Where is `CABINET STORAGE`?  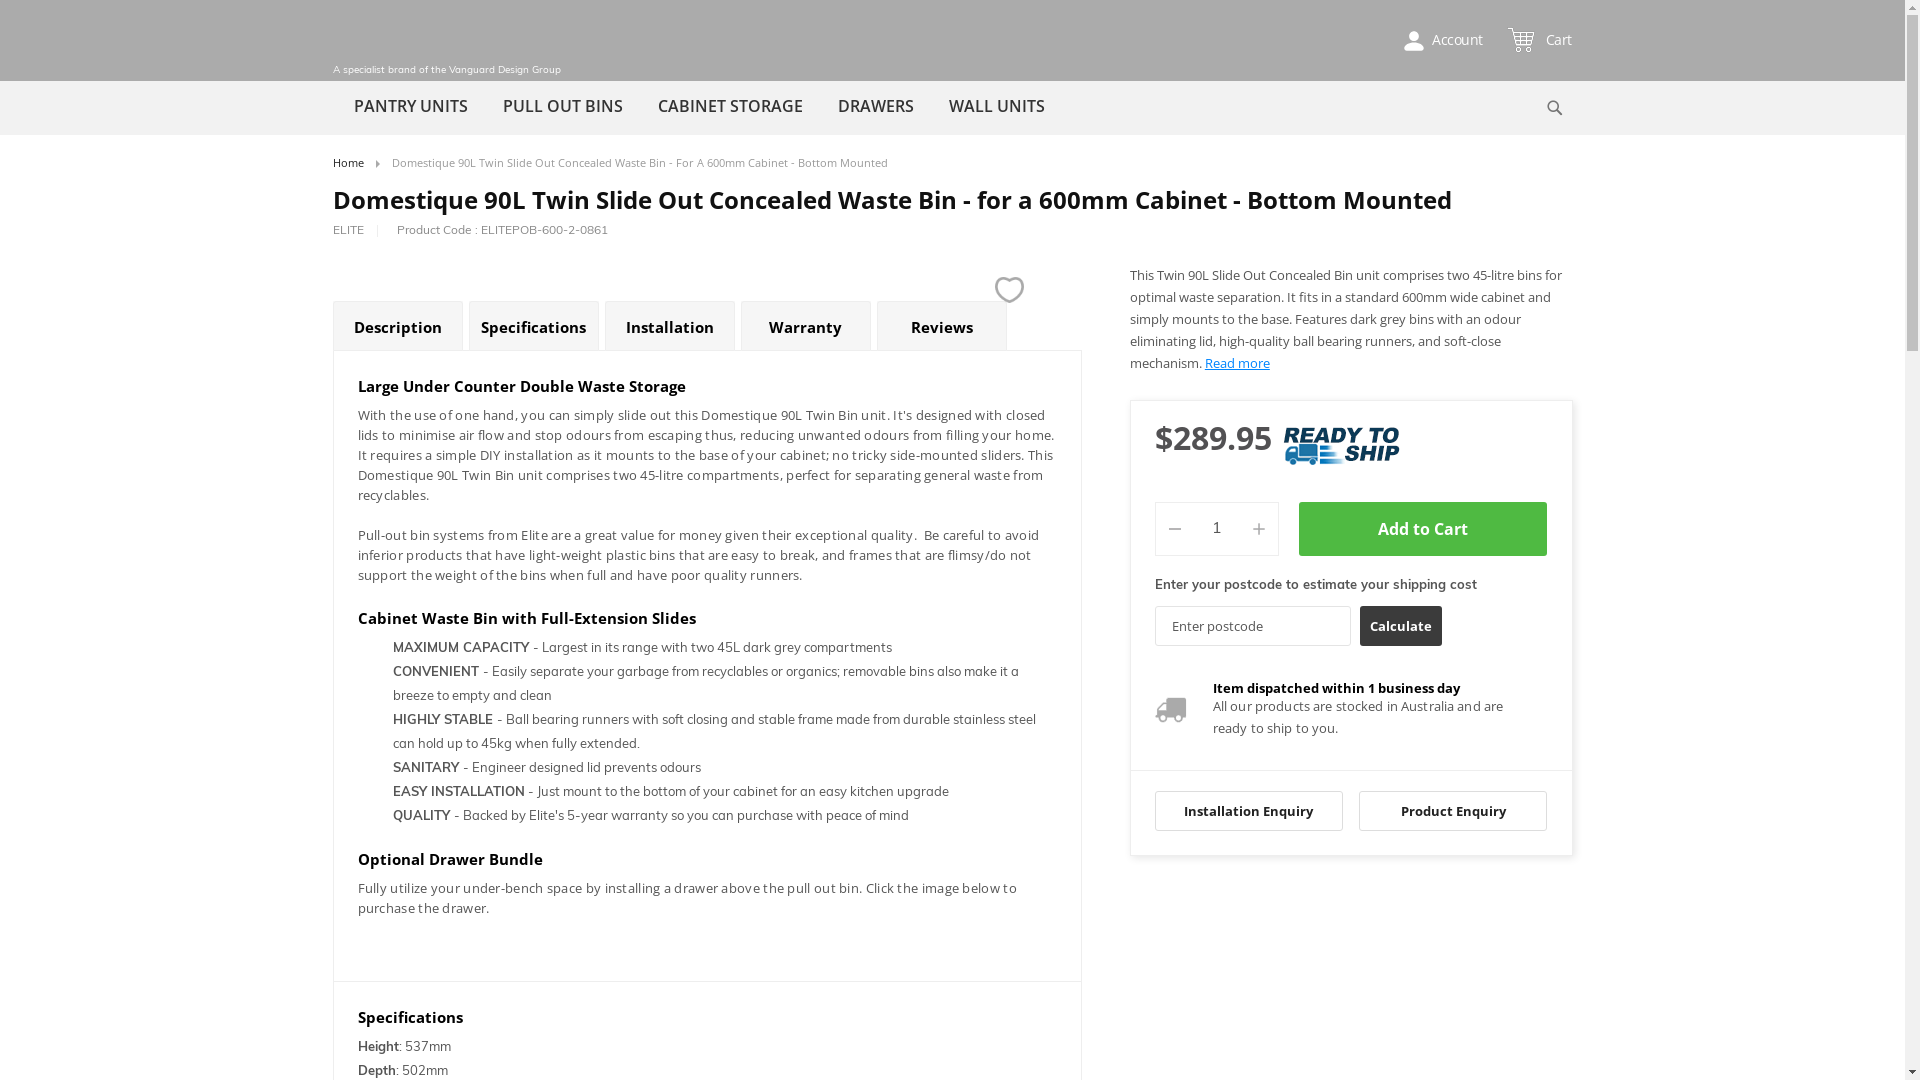 CABINET STORAGE is located at coordinates (730, 106).